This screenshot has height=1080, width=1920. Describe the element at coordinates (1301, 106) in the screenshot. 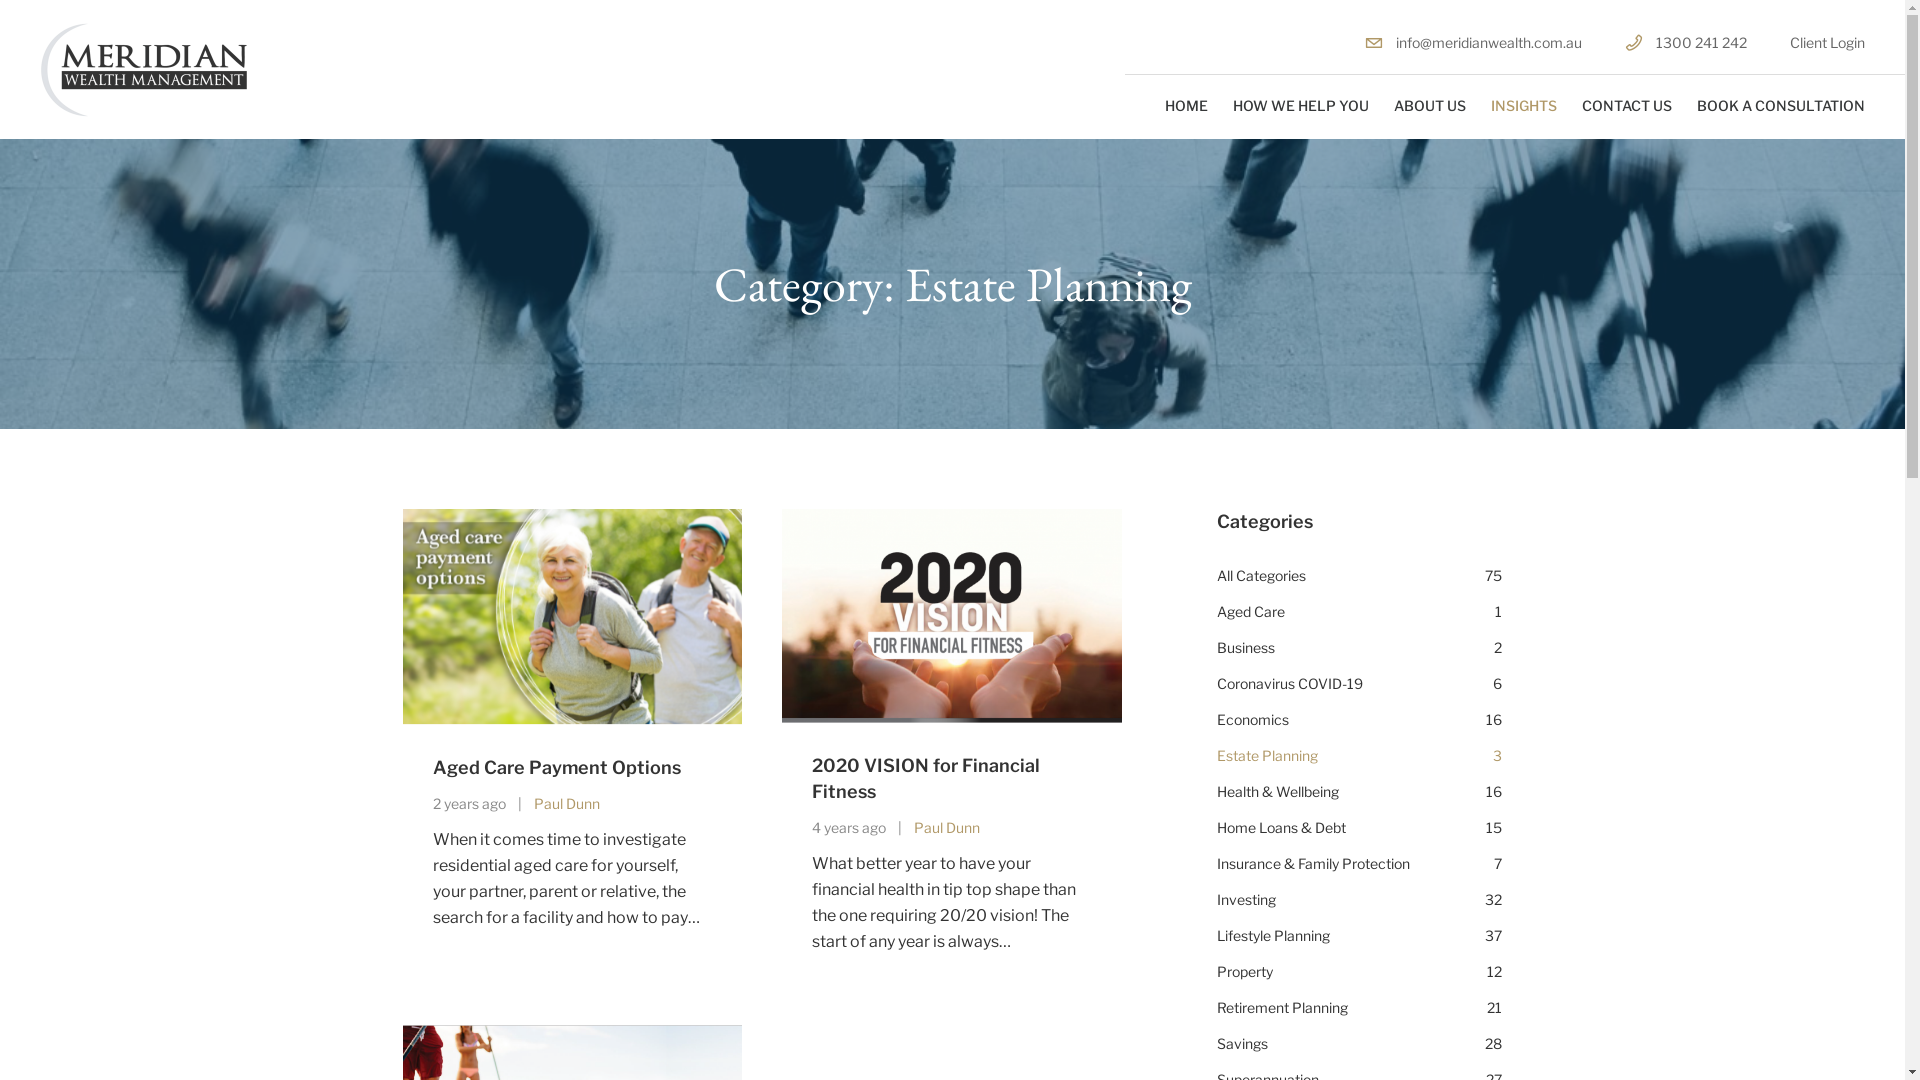

I see `HOW WE HELP YOU` at that location.